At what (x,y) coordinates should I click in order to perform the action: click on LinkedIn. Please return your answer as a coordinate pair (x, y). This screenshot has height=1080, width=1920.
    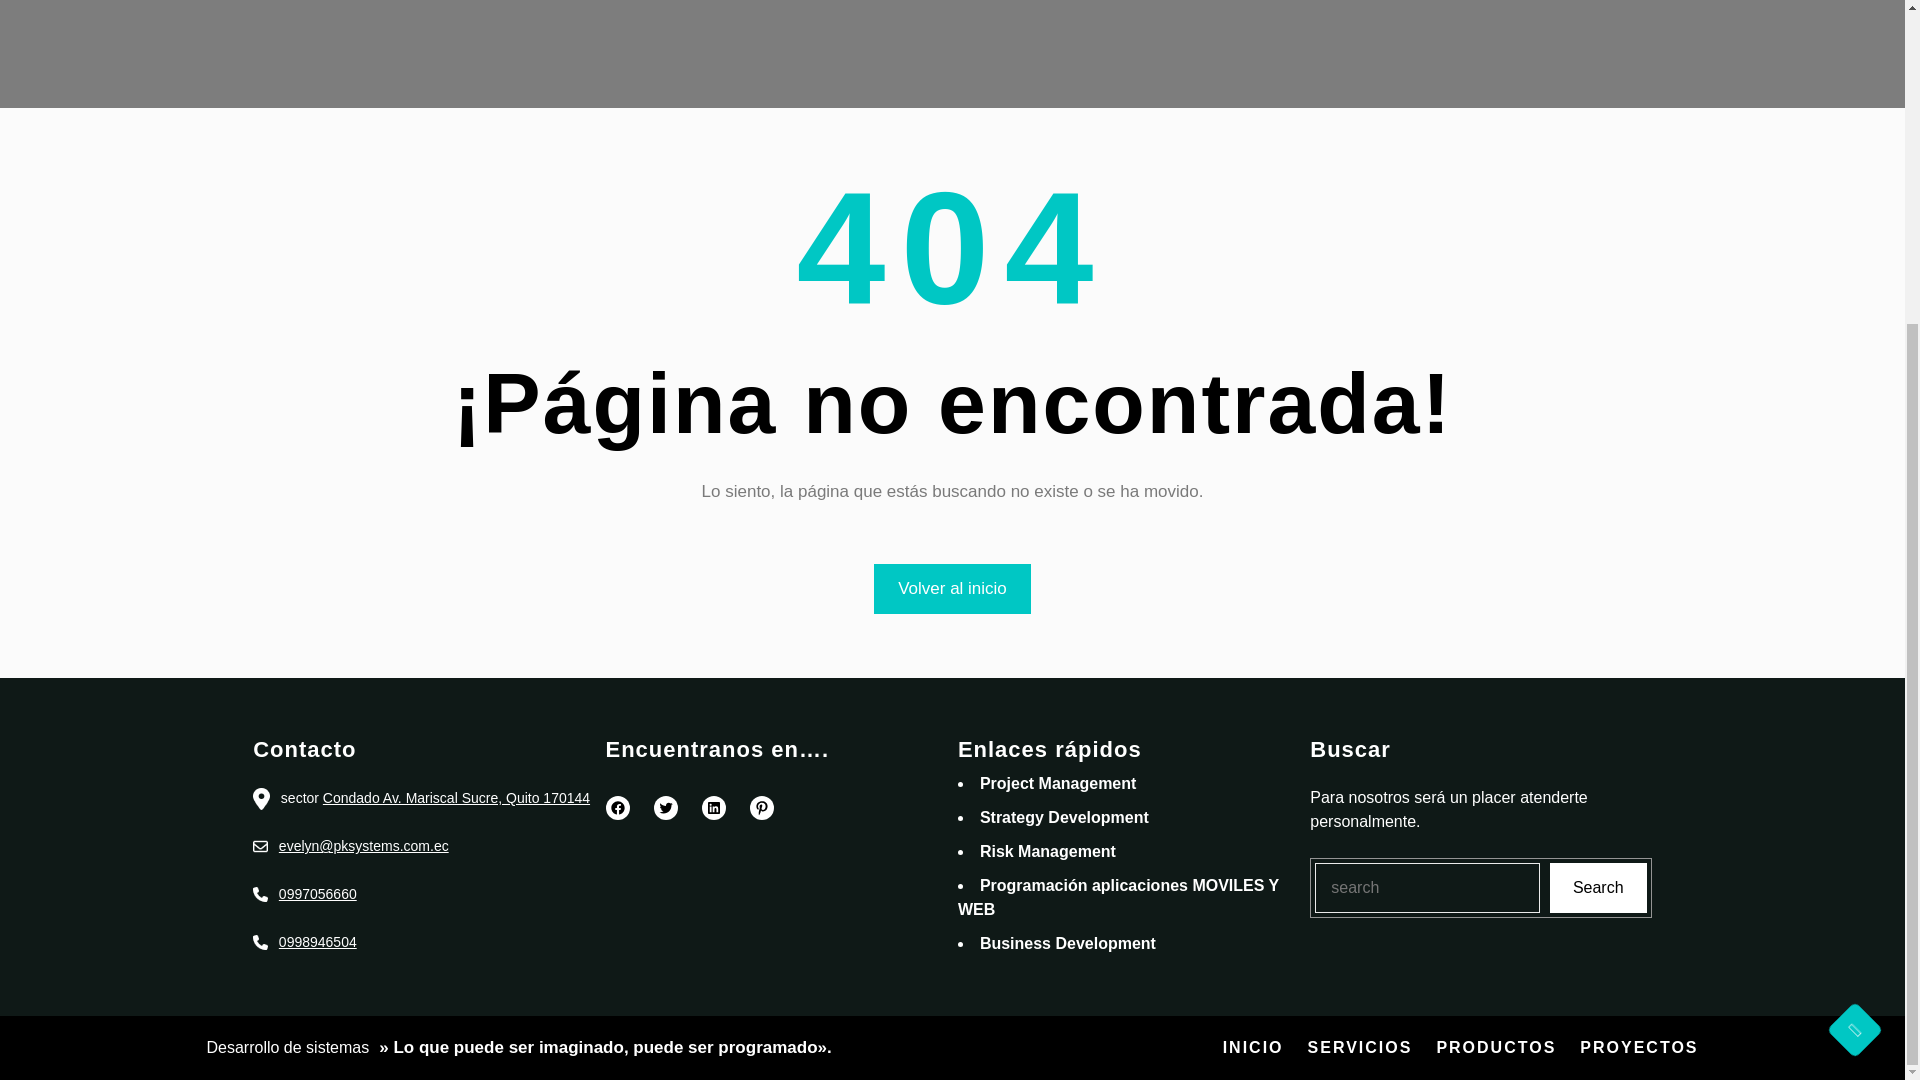
    Looking at the image, I should click on (714, 807).